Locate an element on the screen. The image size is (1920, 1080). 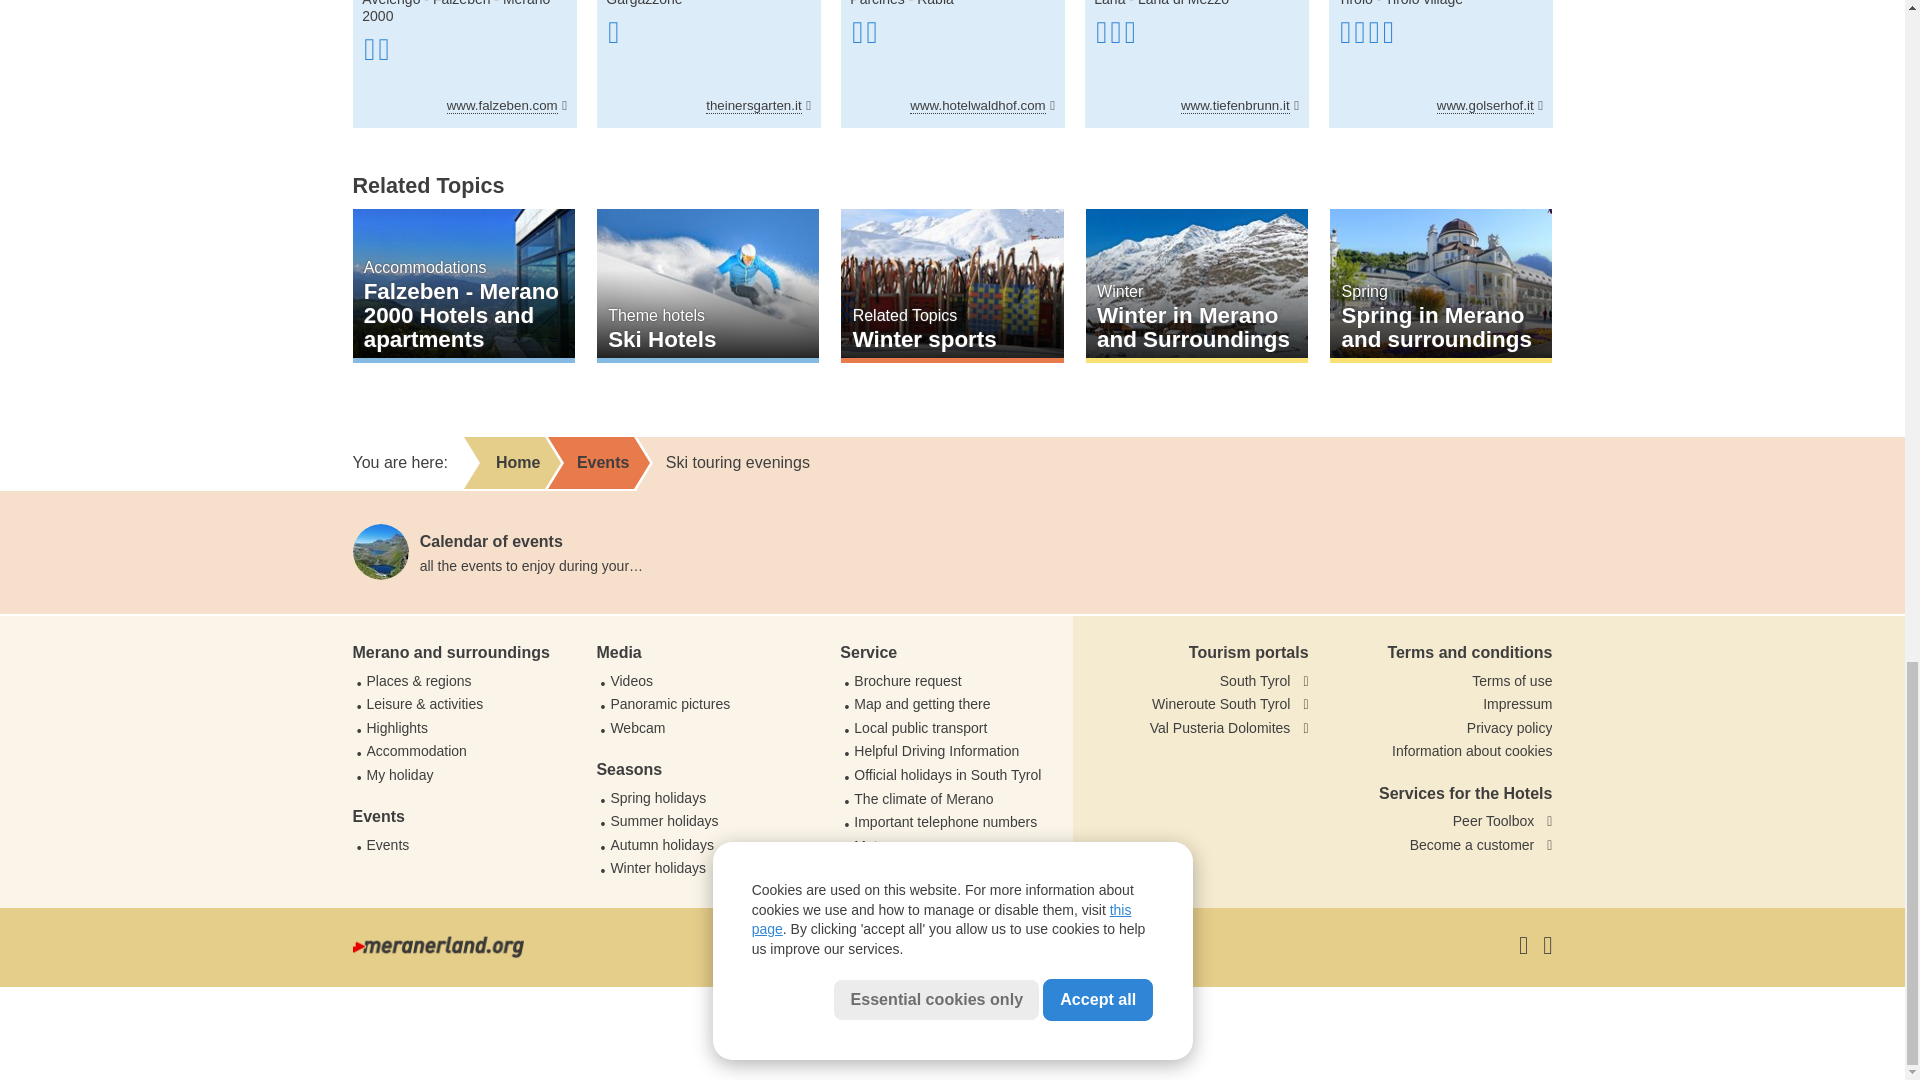
Hotel Golserhof is located at coordinates (1440, 64).